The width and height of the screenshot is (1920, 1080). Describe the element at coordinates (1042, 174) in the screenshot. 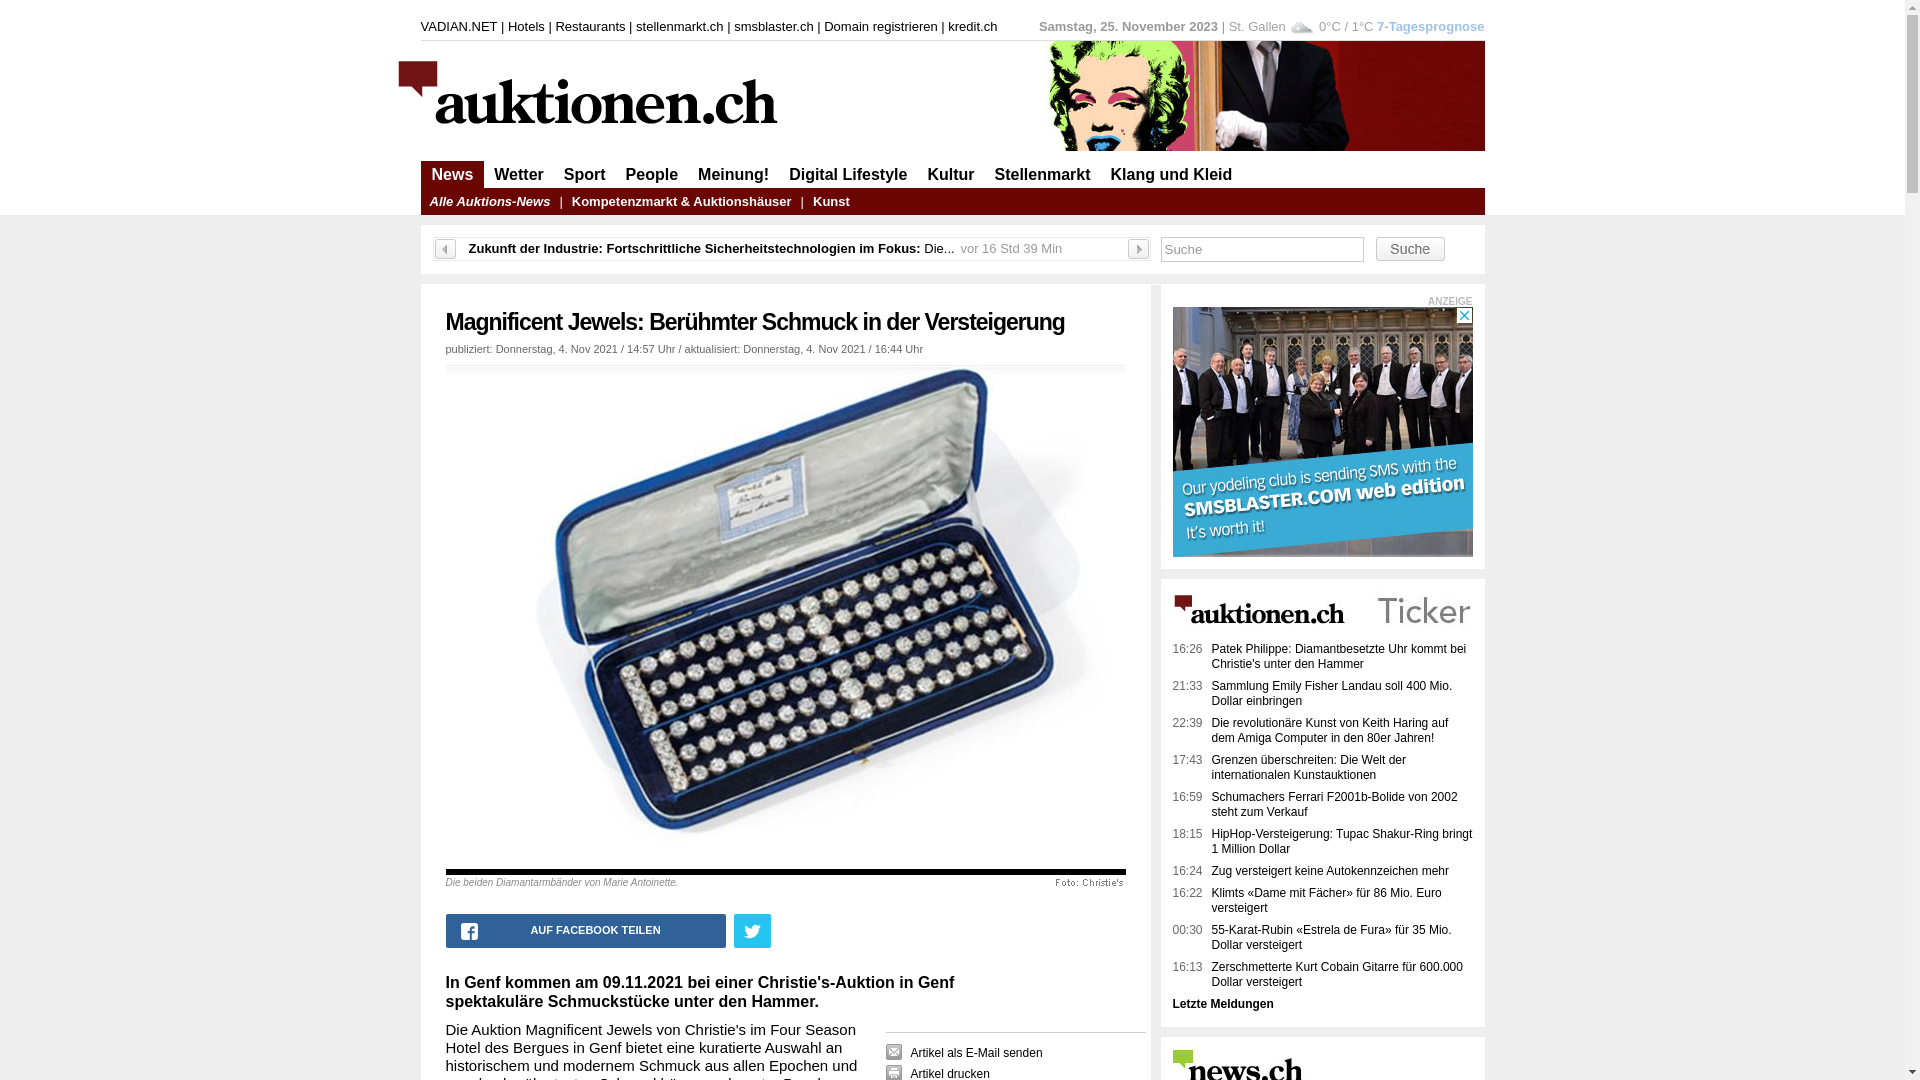

I see `Stellenmarkt` at that location.